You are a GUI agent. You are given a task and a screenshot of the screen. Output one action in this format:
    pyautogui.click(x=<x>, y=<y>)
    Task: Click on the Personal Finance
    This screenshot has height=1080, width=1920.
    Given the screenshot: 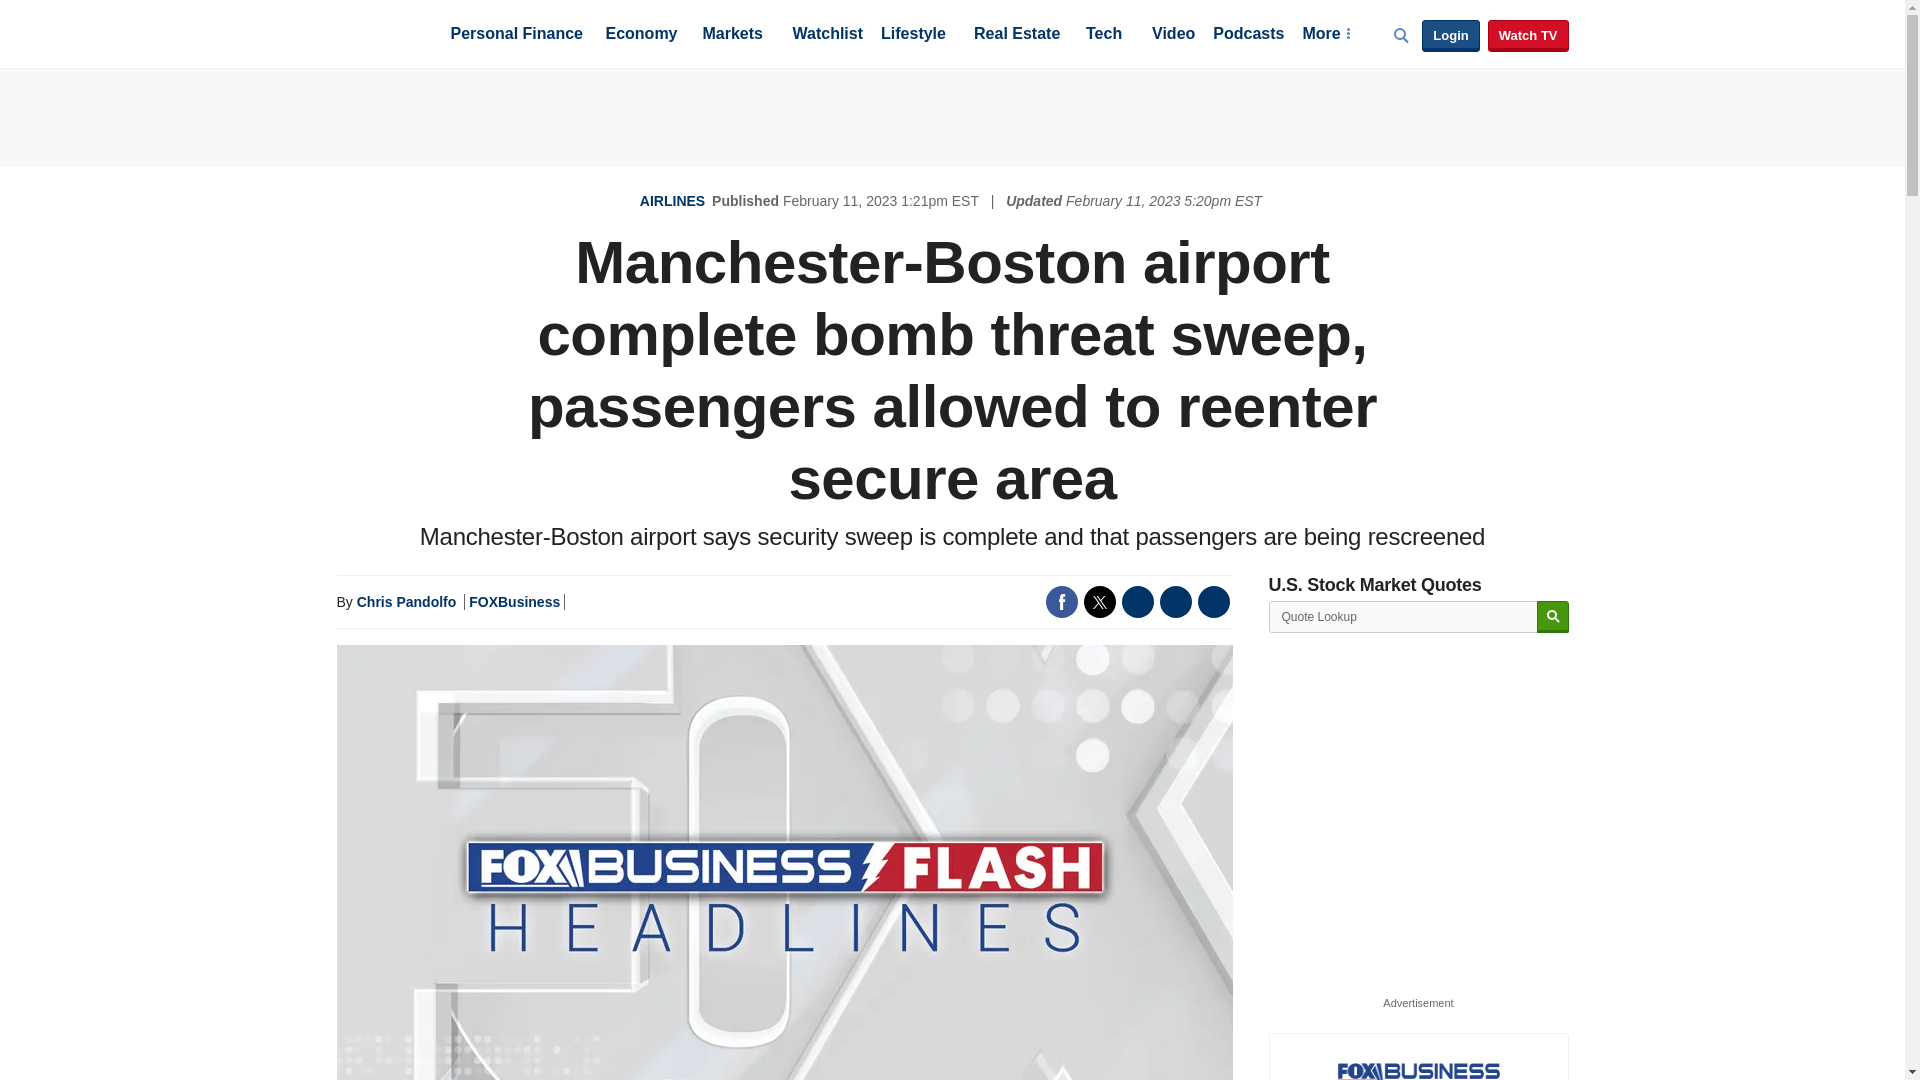 What is the action you would take?
    pyautogui.click(x=516, y=35)
    